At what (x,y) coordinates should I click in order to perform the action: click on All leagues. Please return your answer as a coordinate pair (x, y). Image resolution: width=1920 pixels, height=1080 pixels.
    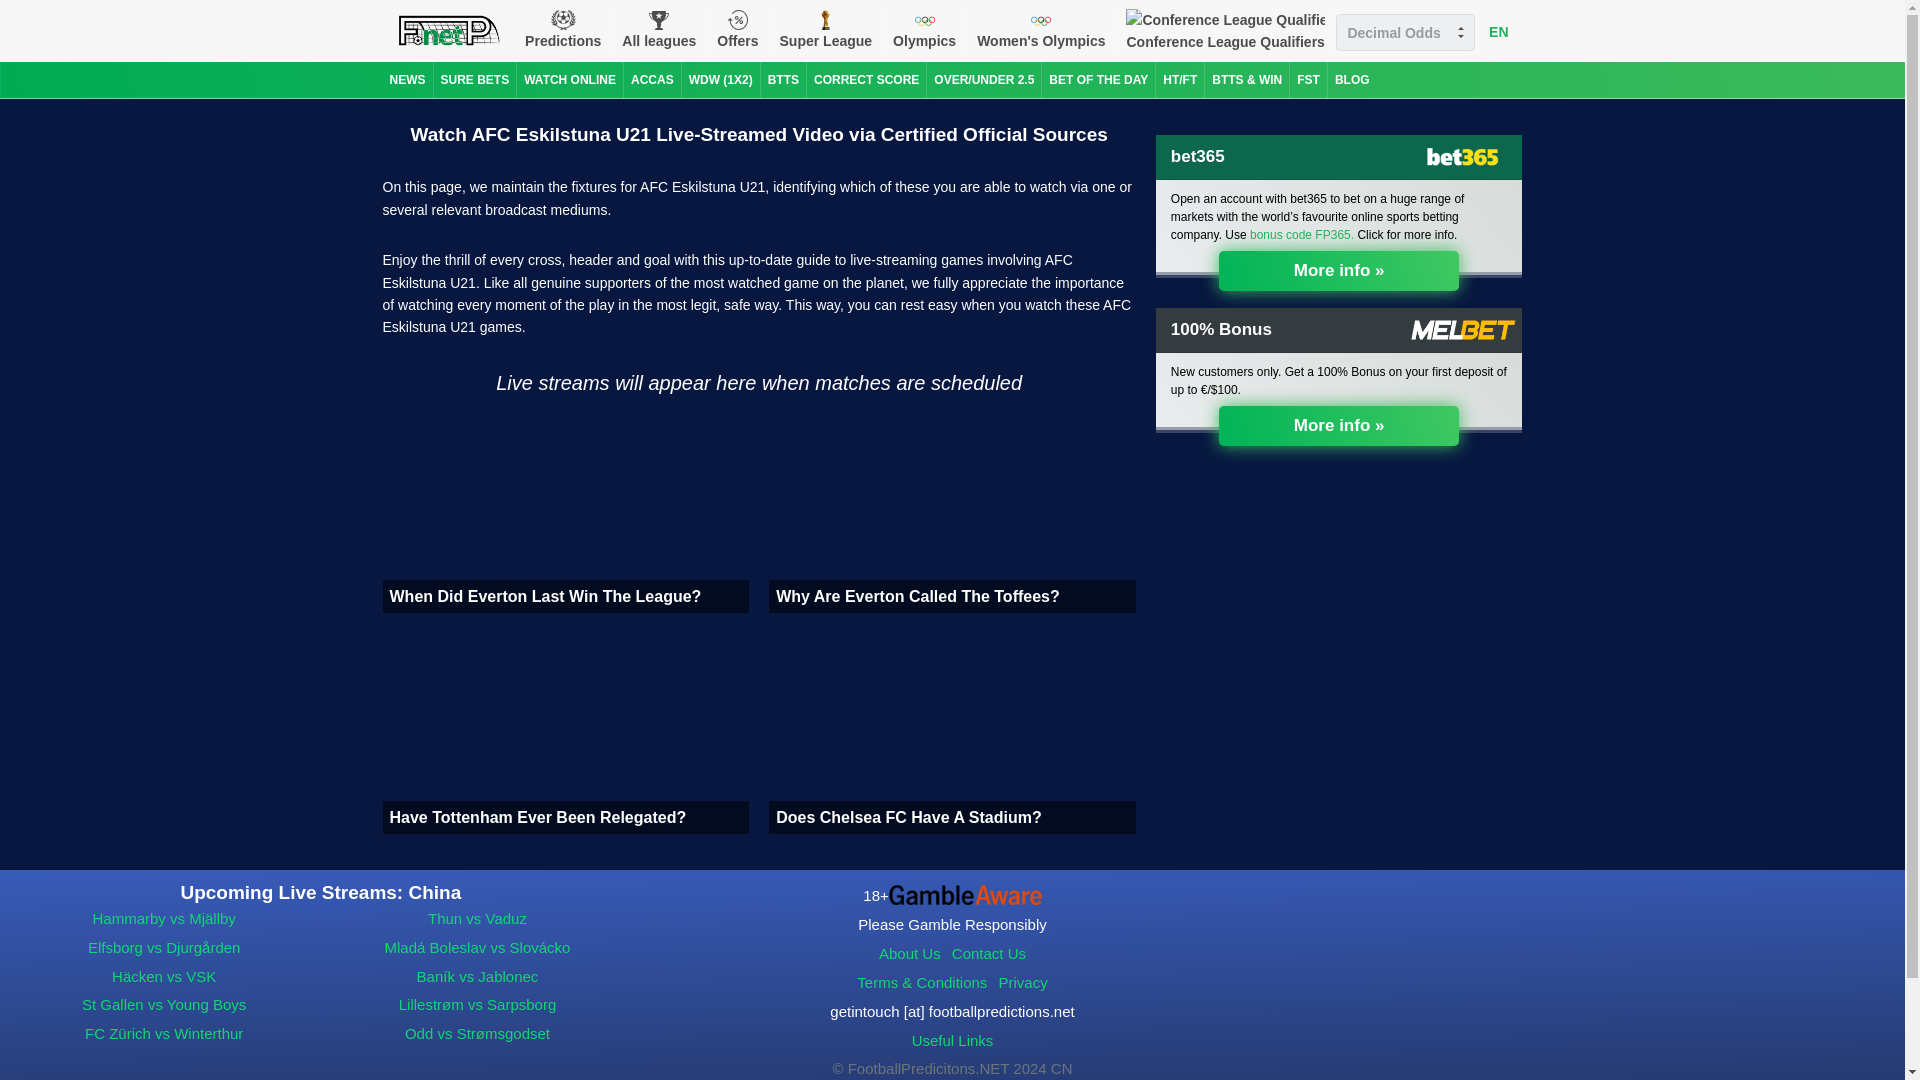
    Looking at the image, I should click on (659, 30).